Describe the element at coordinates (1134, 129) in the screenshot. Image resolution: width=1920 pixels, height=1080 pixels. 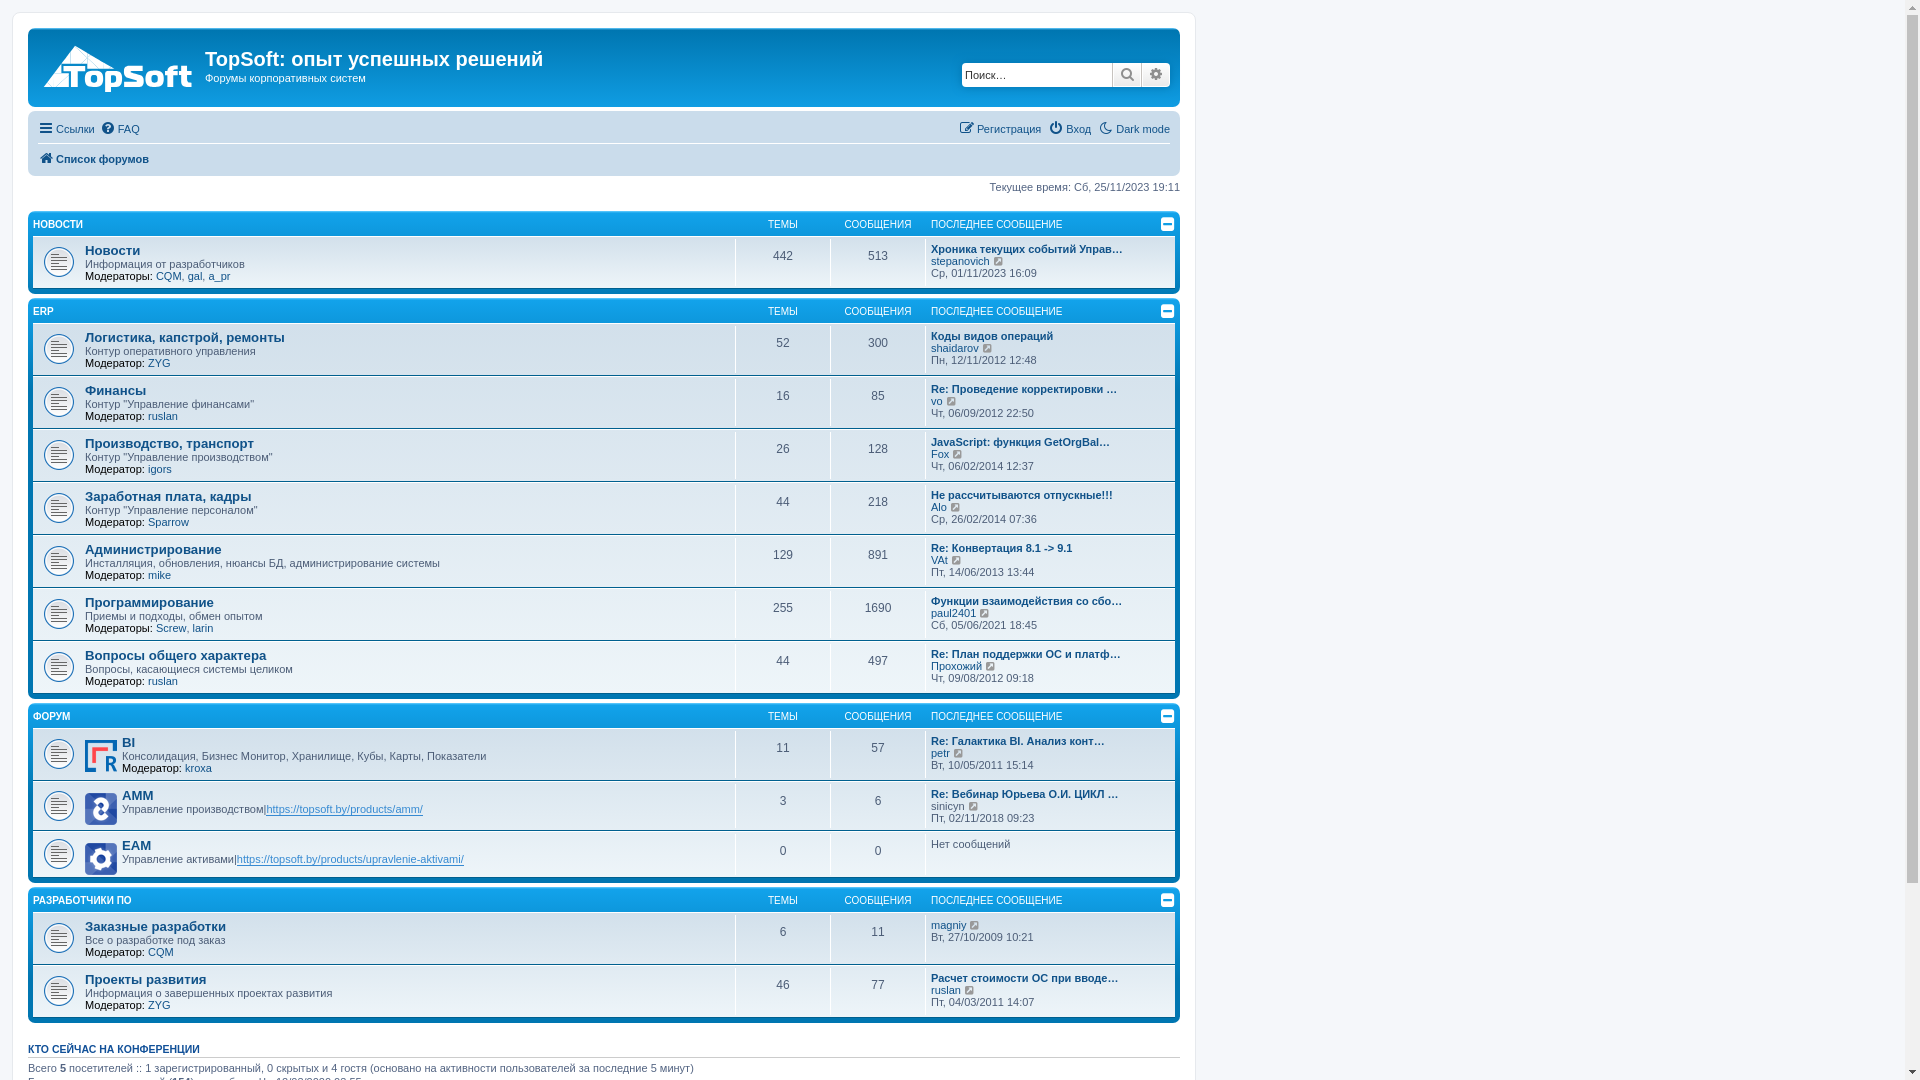
I see `Dark mode` at that location.